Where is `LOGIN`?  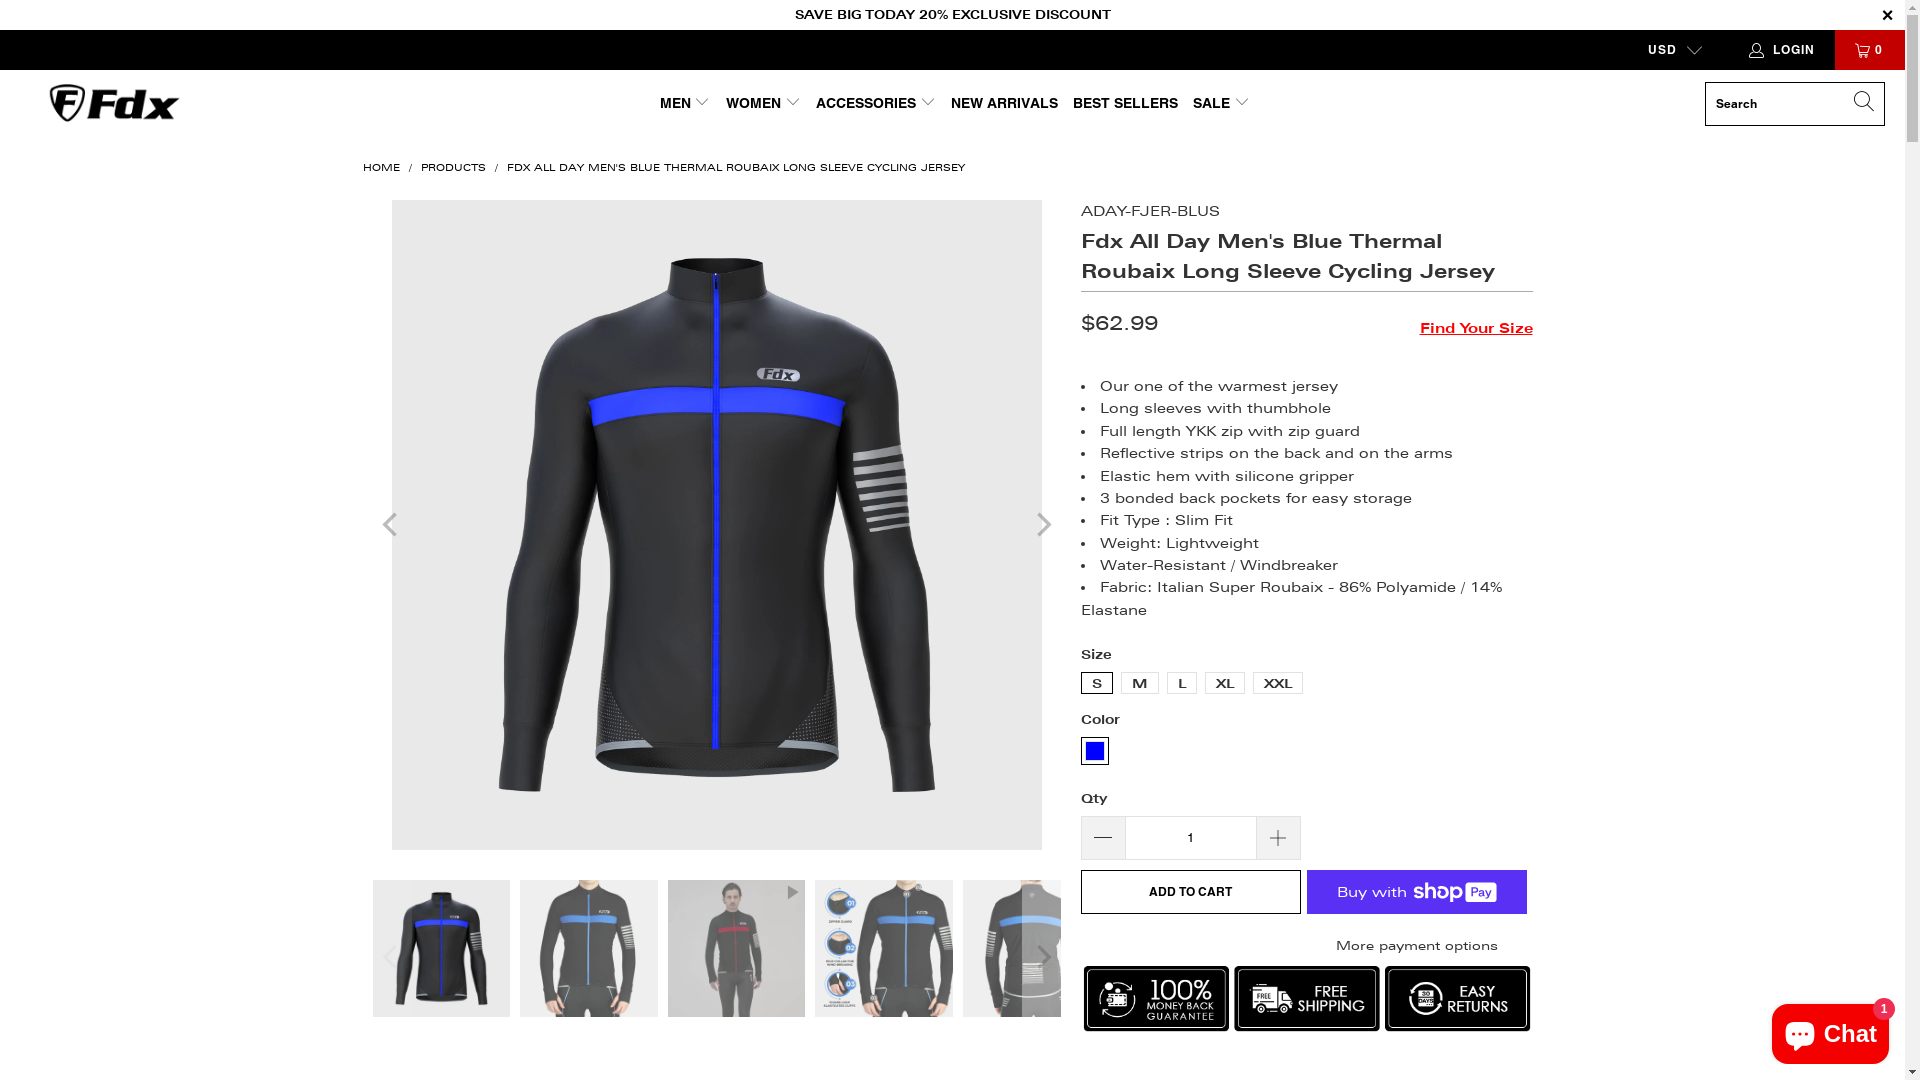 LOGIN is located at coordinates (1784, 50).